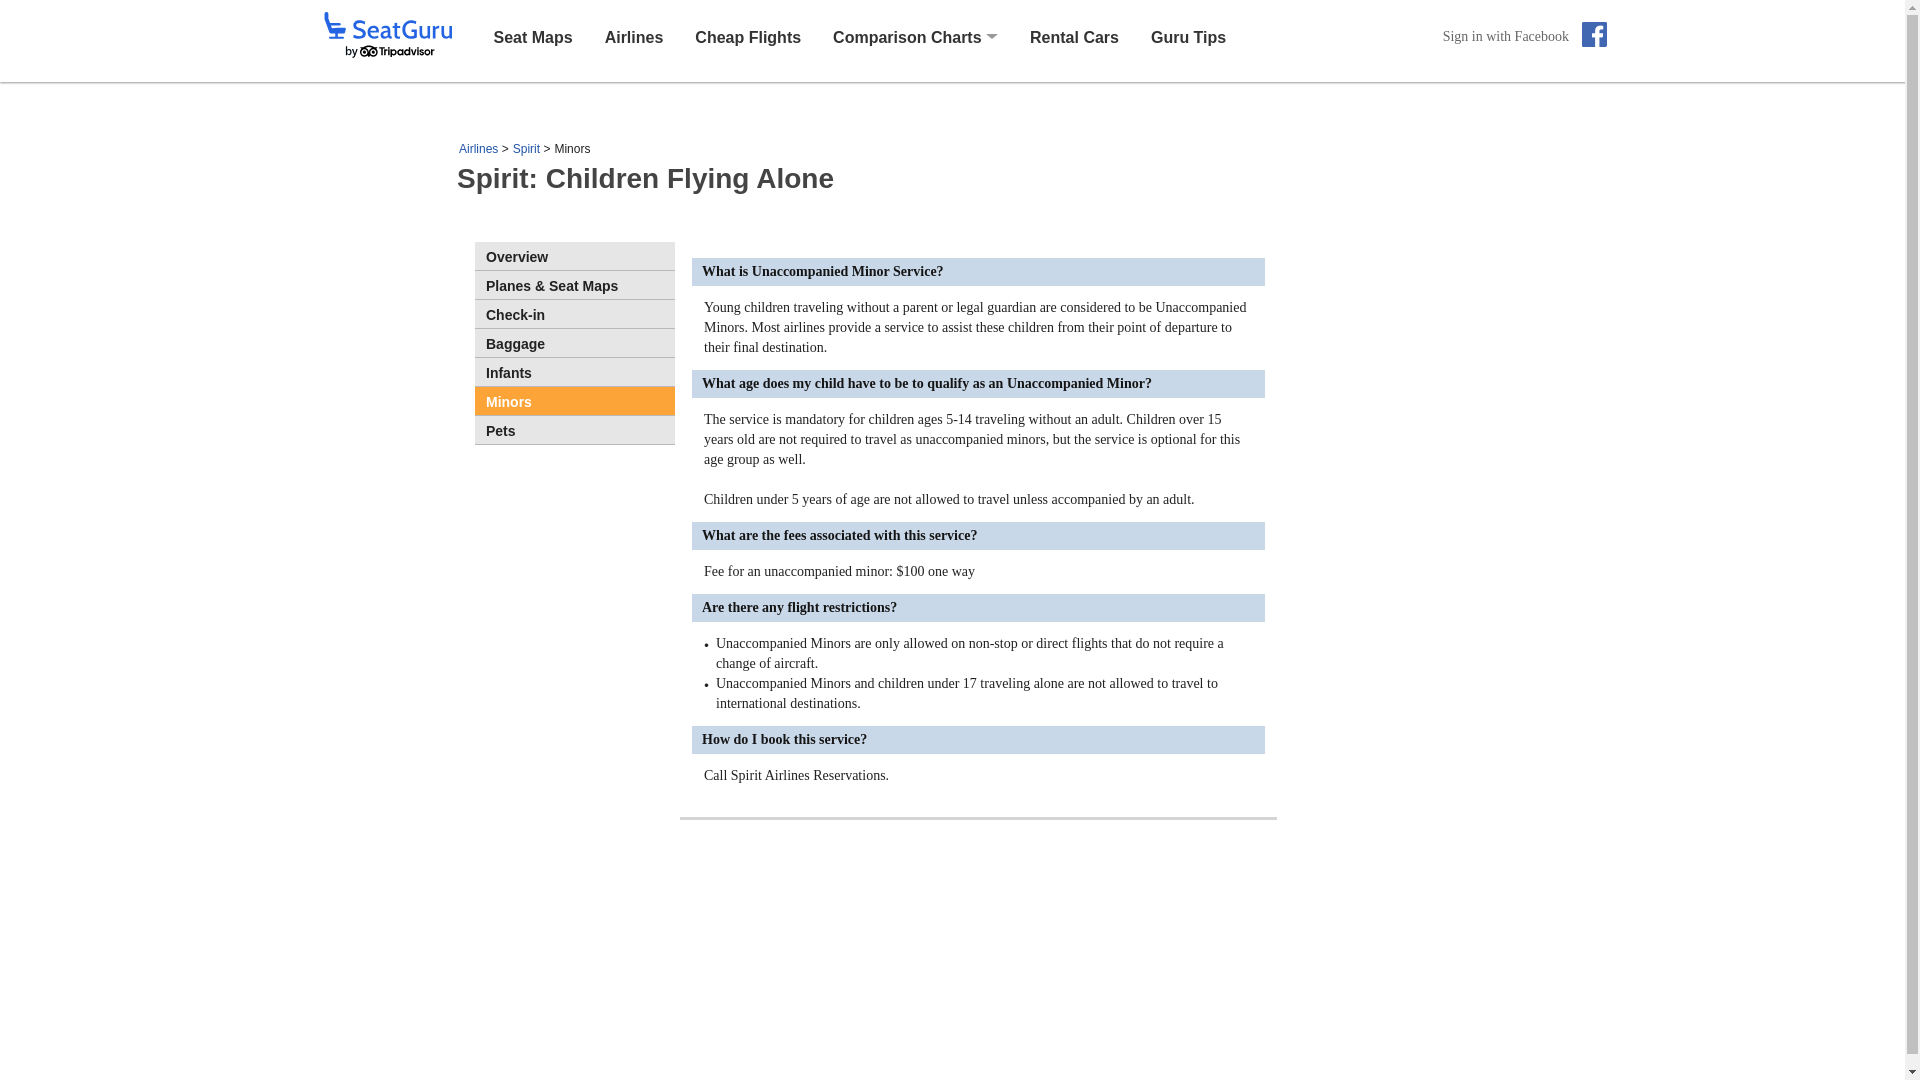 This screenshot has height=1080, width=1920. What do you see at coordinates (574, 343) in the screenshot?
I see `Baggage` at bounding box center [574, 343].